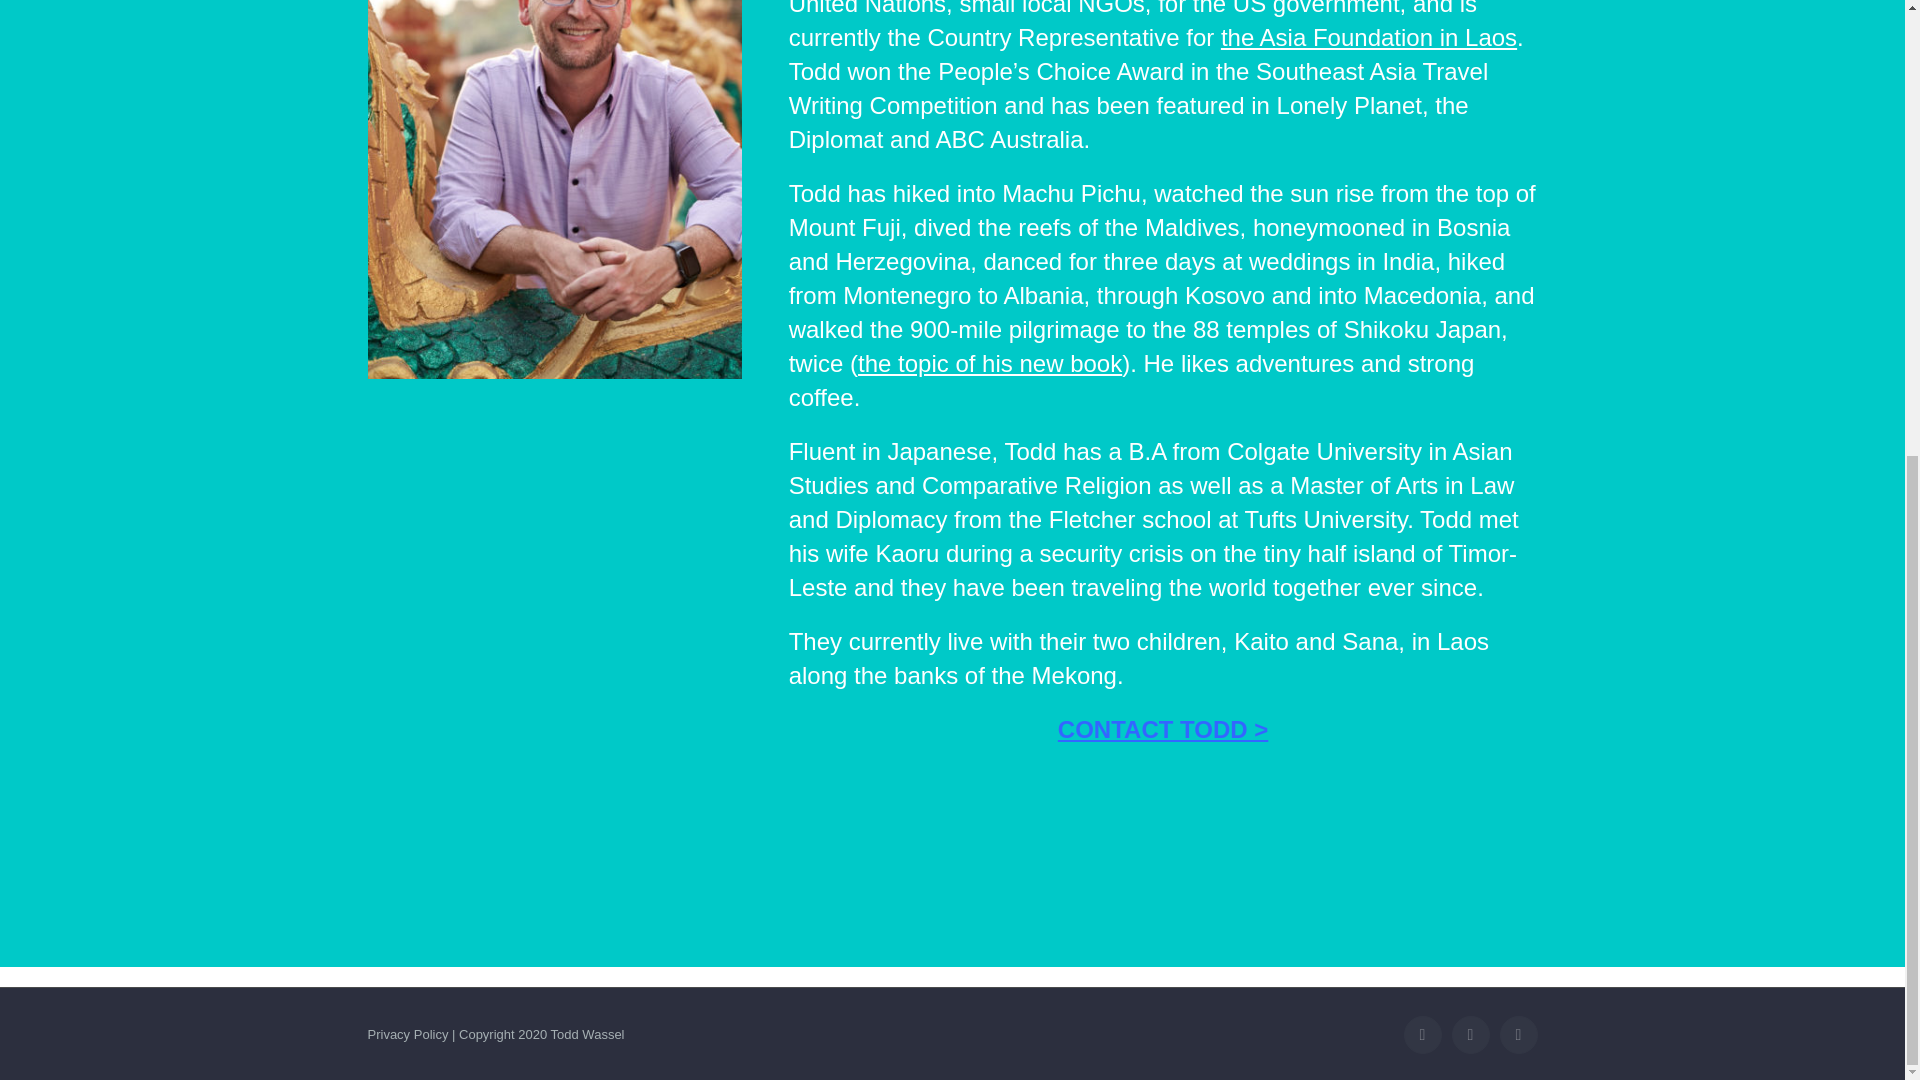 This screenshot has width=1920, height=1080. Describe the element at coordinates (408, 1034) in the screenshot. I see `Privacy Policy` at that location.